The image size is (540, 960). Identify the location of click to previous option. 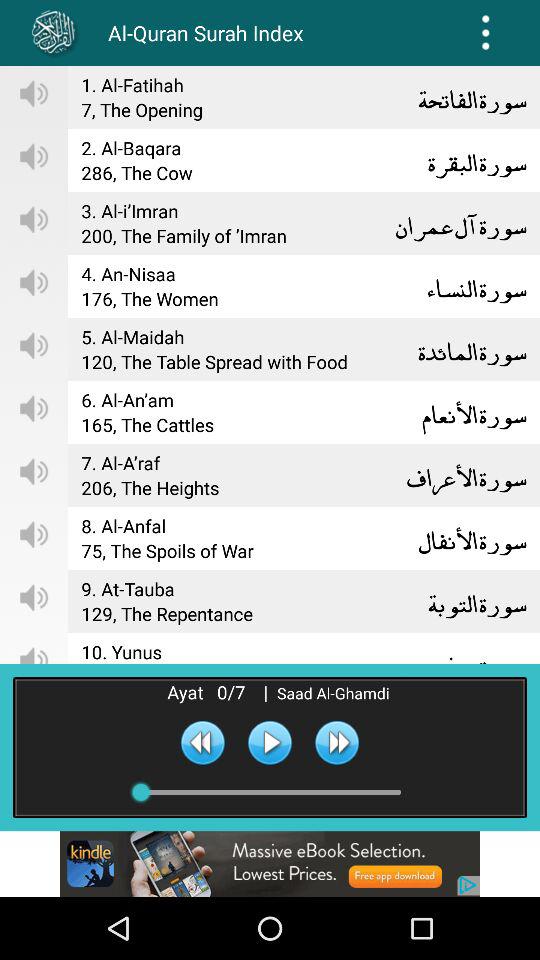
(202, 742).